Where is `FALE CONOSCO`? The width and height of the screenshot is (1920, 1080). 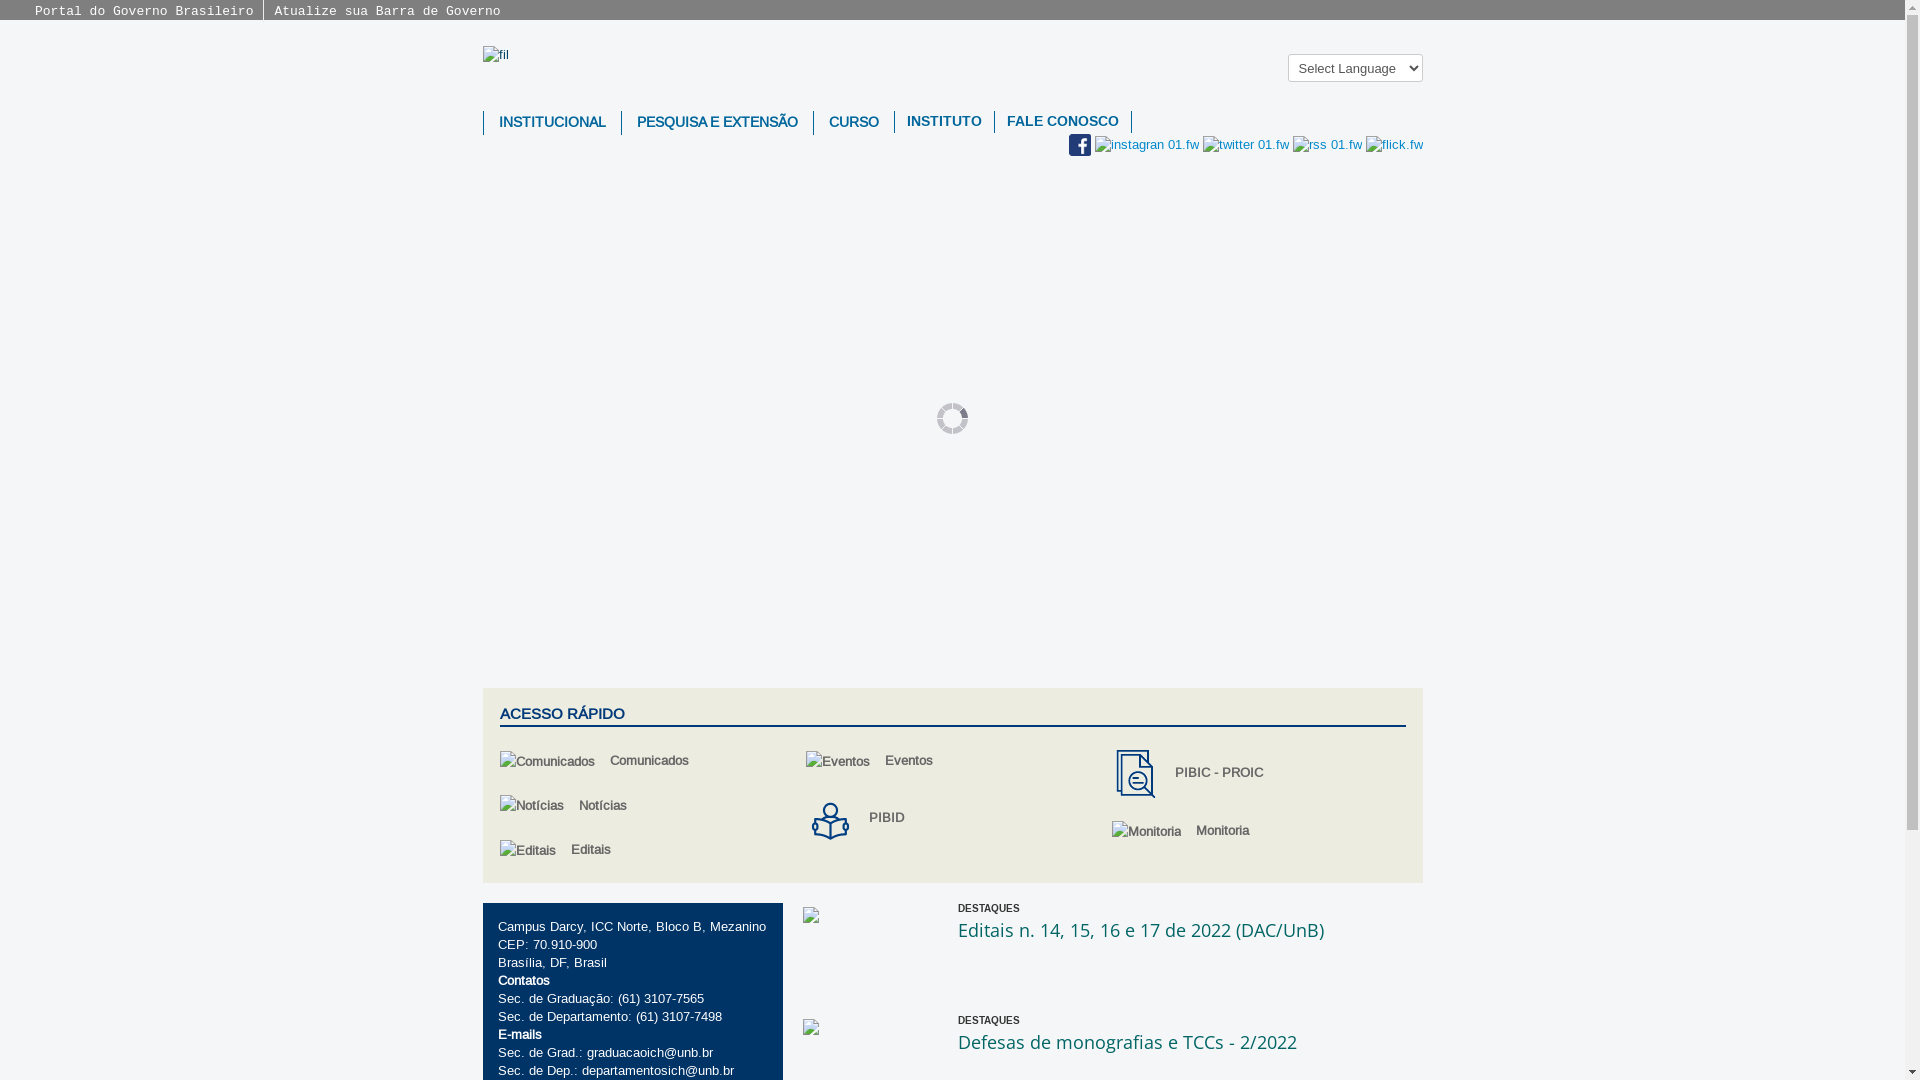
FALE CONOSCO is located at coordinates (1062, 122).